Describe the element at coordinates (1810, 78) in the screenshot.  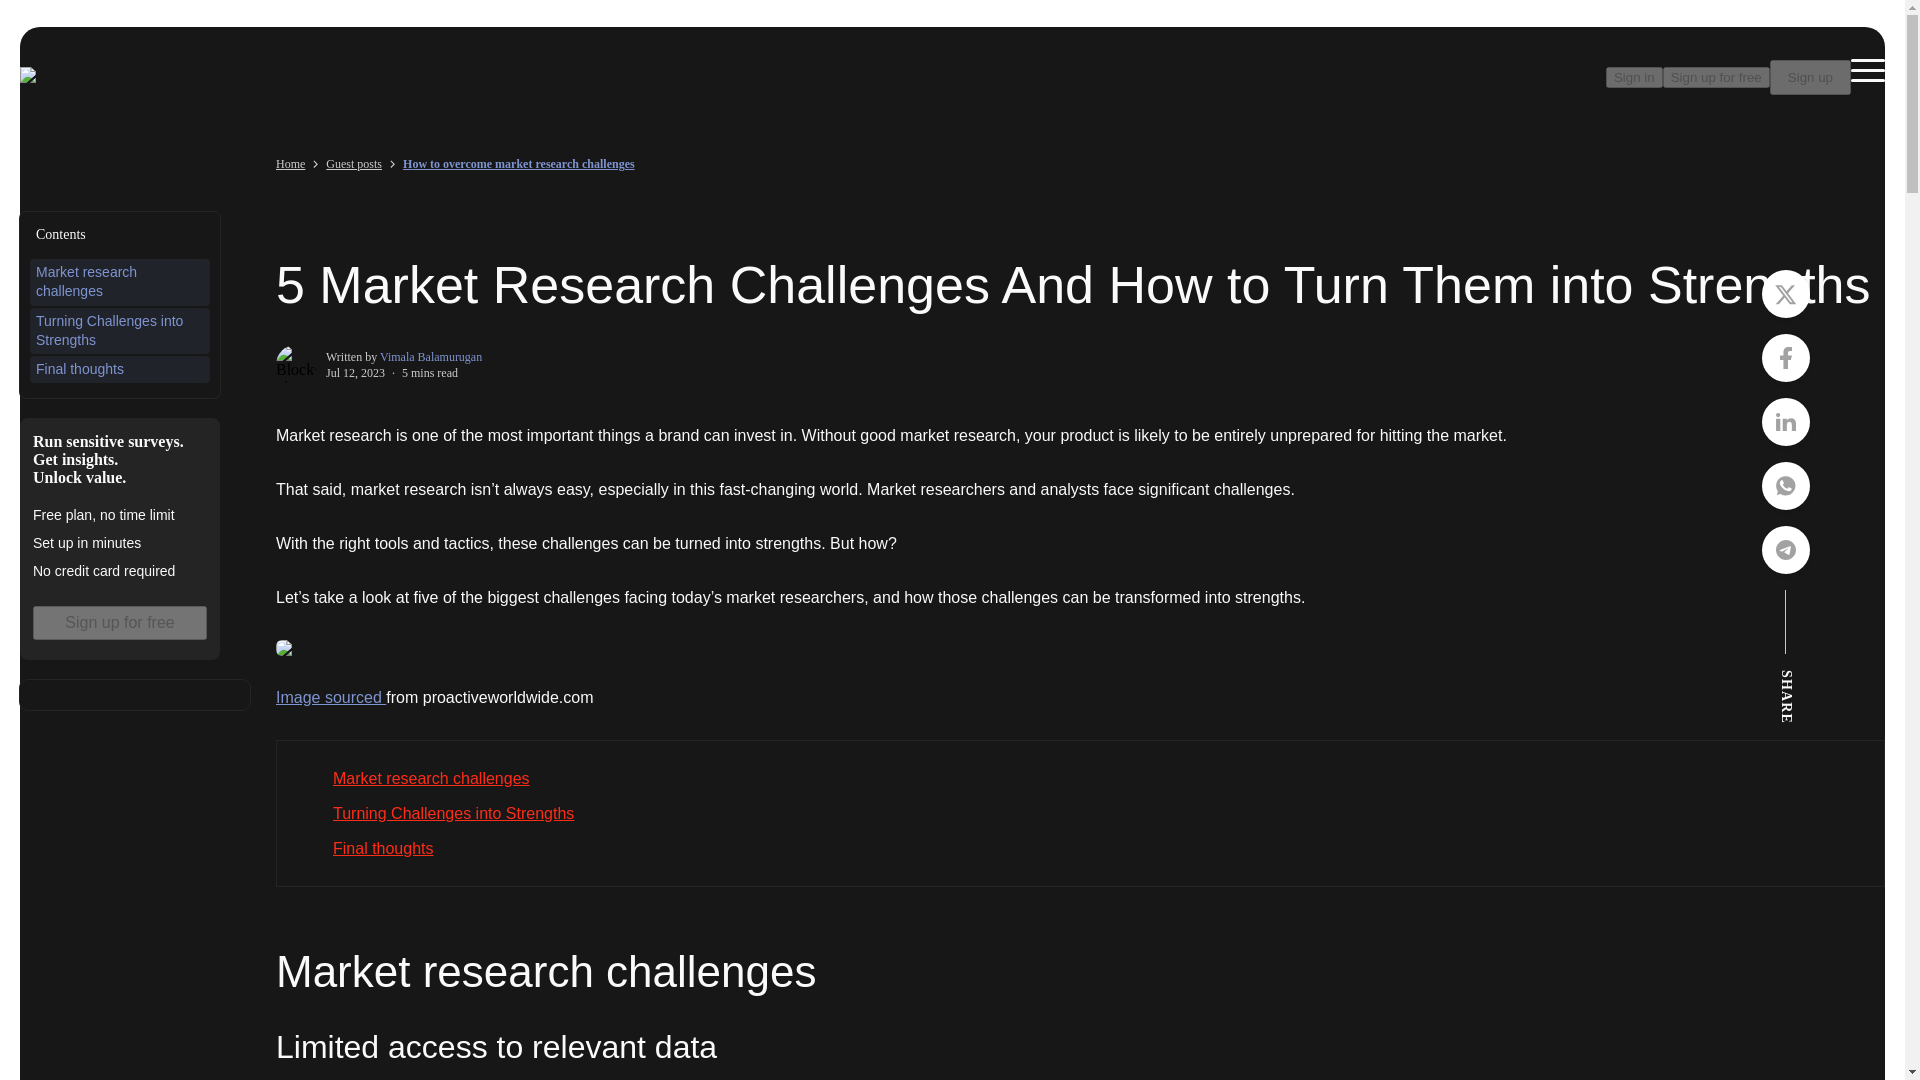
I see `Sign up` at that location.